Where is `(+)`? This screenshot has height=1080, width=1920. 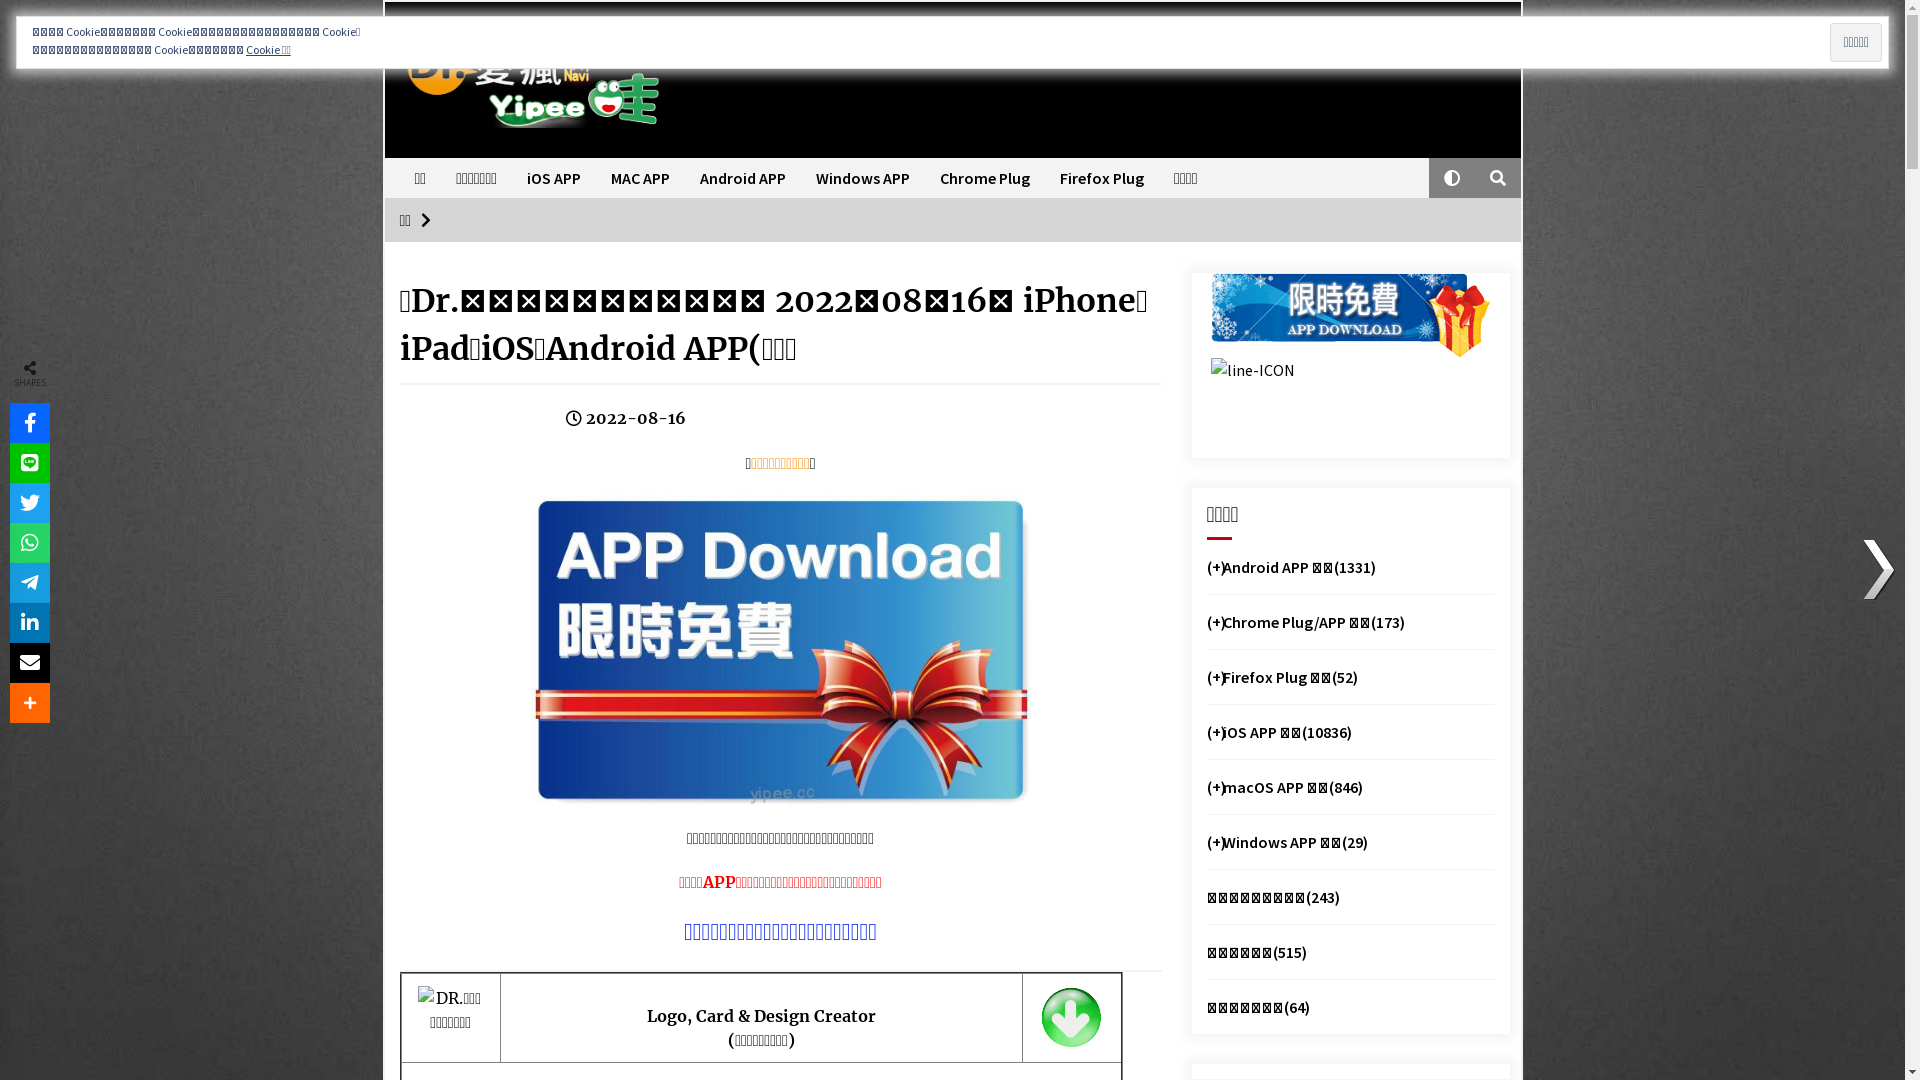 (+) is located at coordinates (1214, 677).